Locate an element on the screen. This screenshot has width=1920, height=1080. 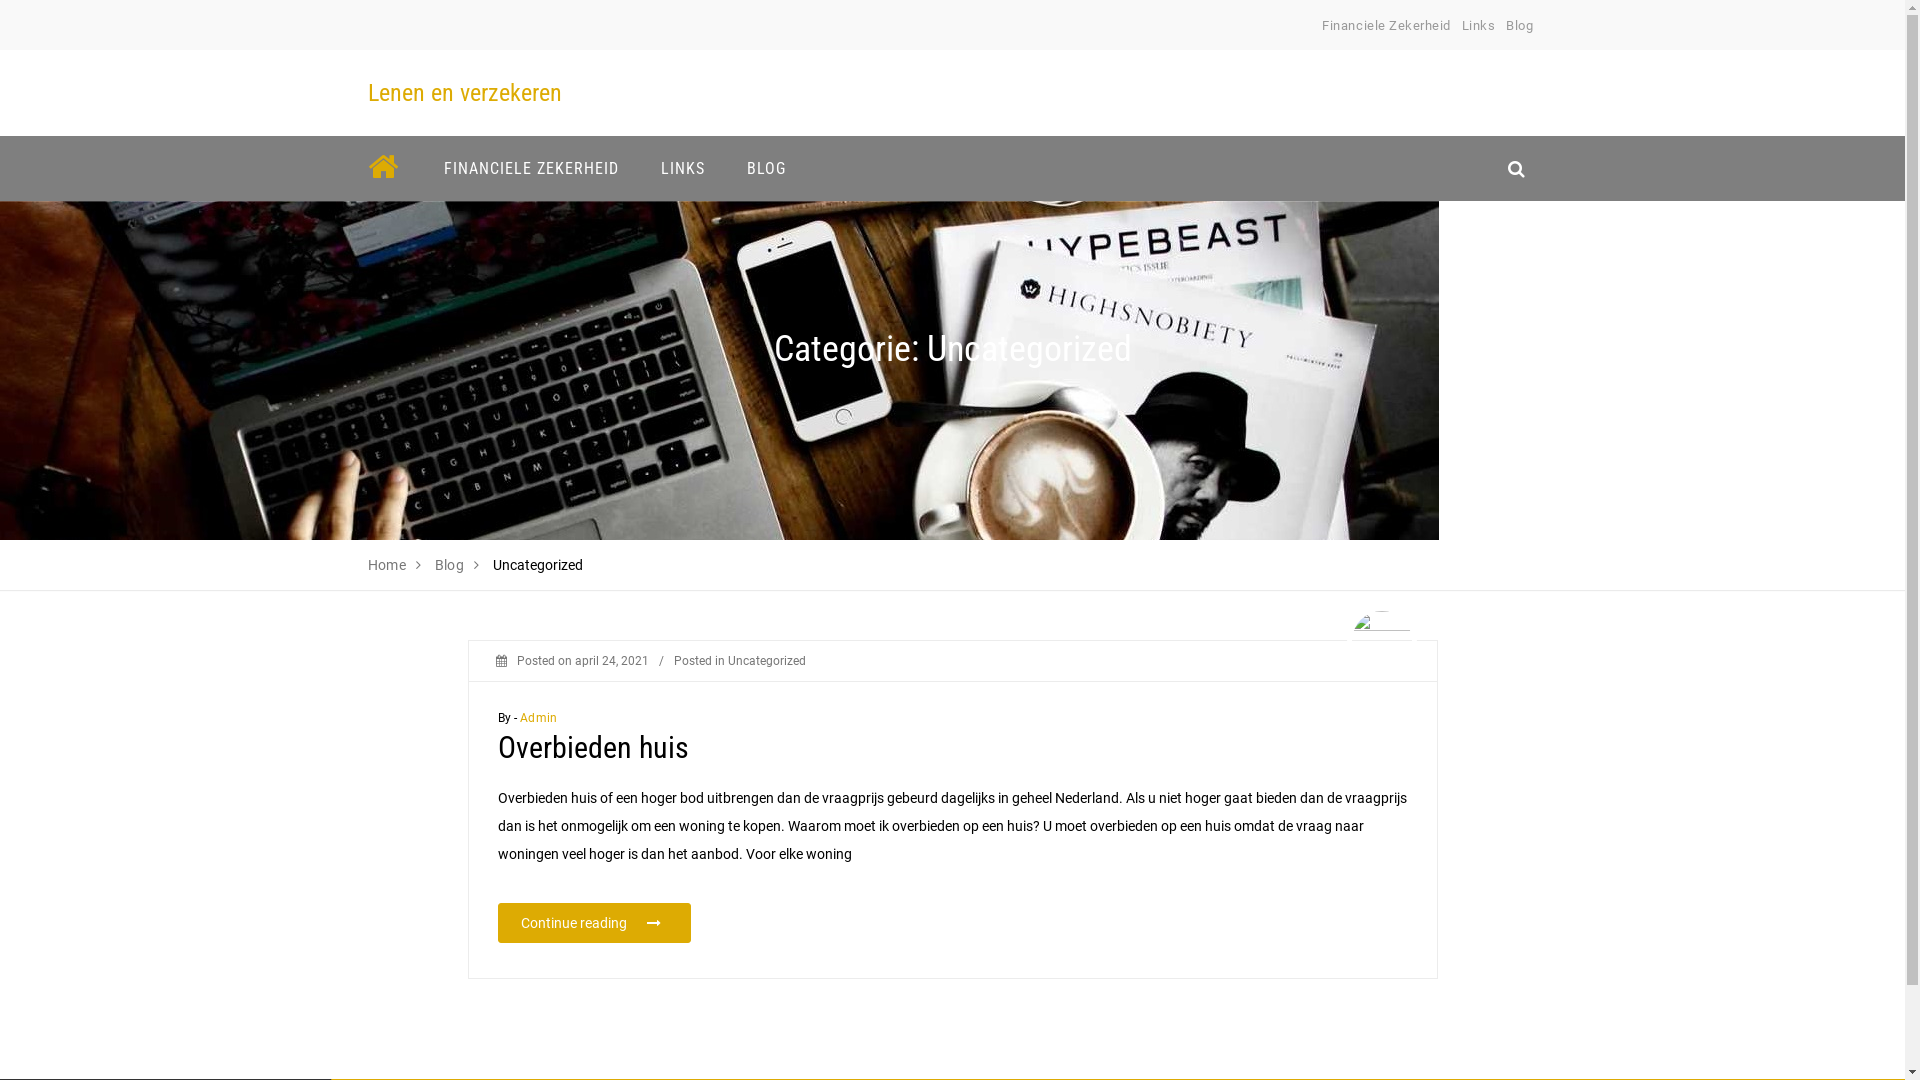
Home is located at coordinates (388, 565).